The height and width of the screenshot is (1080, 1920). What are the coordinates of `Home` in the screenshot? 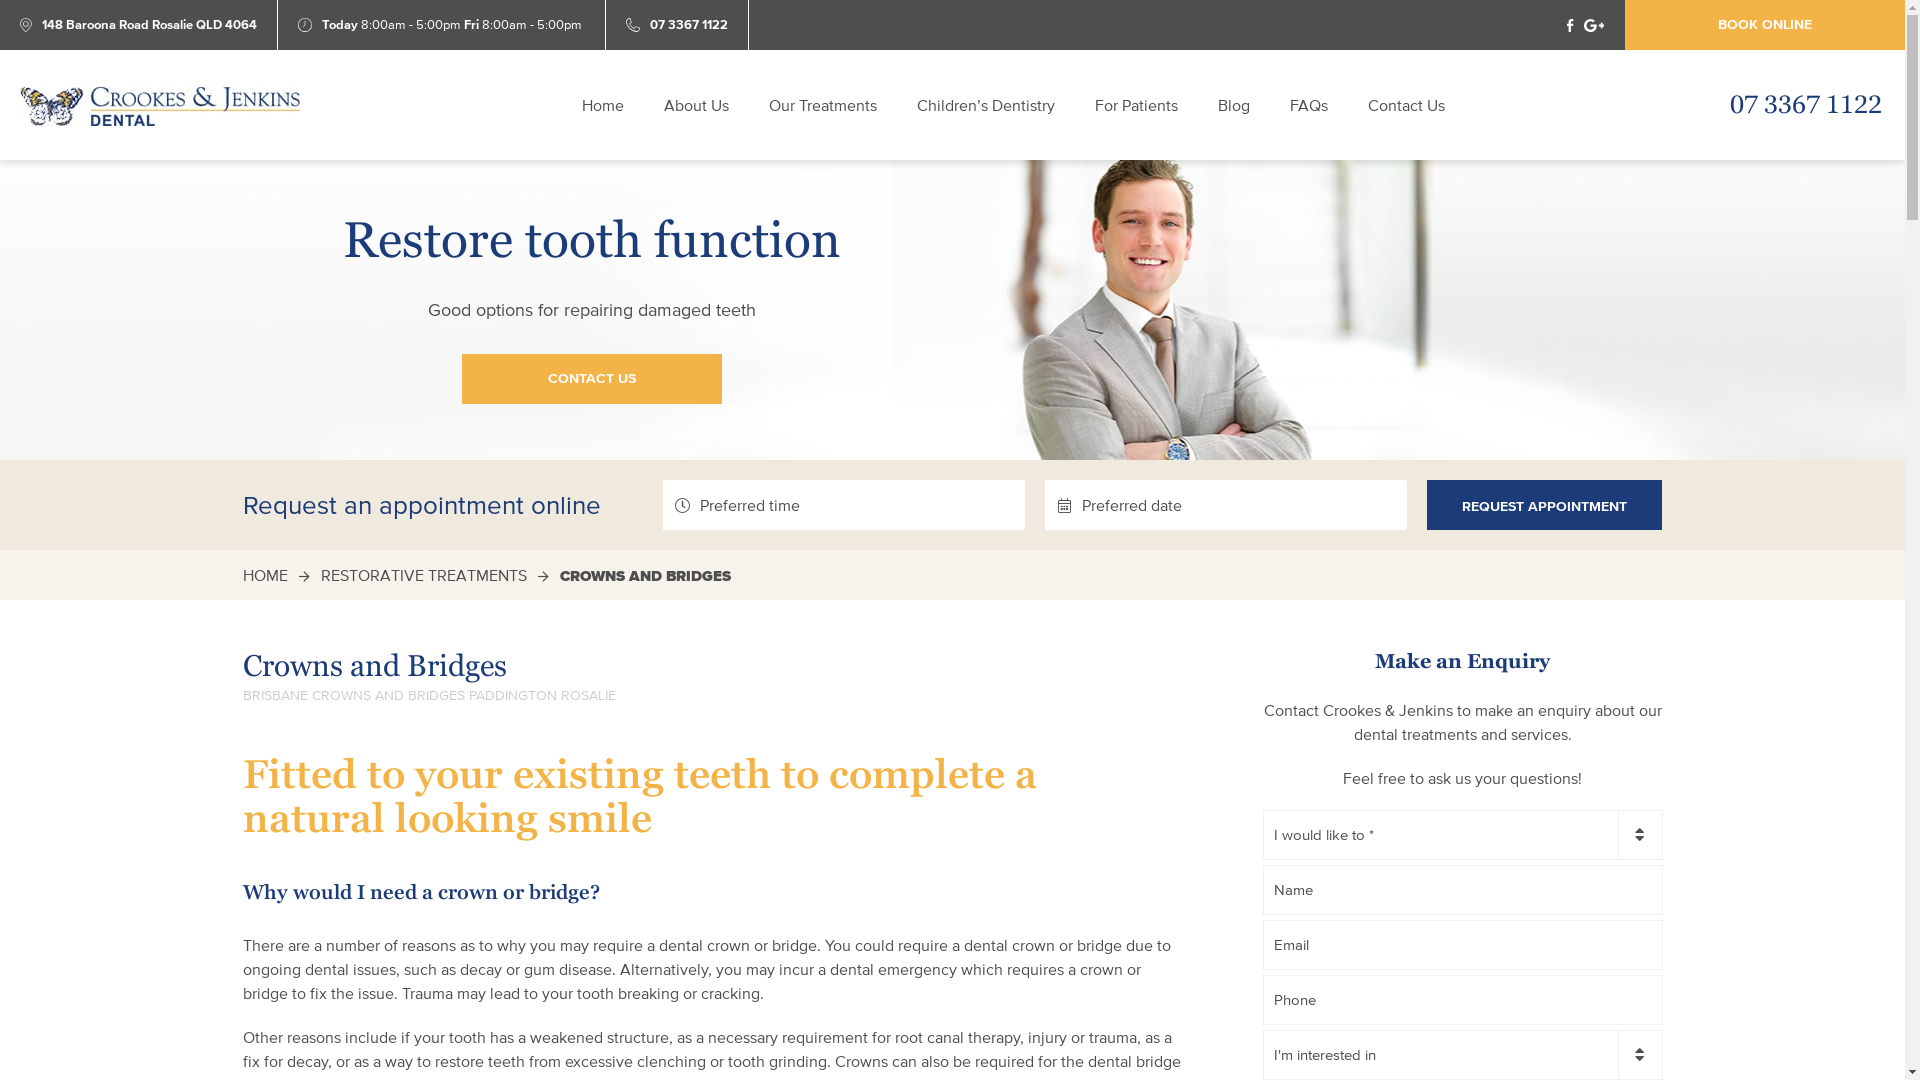 It's located at (603, 105).